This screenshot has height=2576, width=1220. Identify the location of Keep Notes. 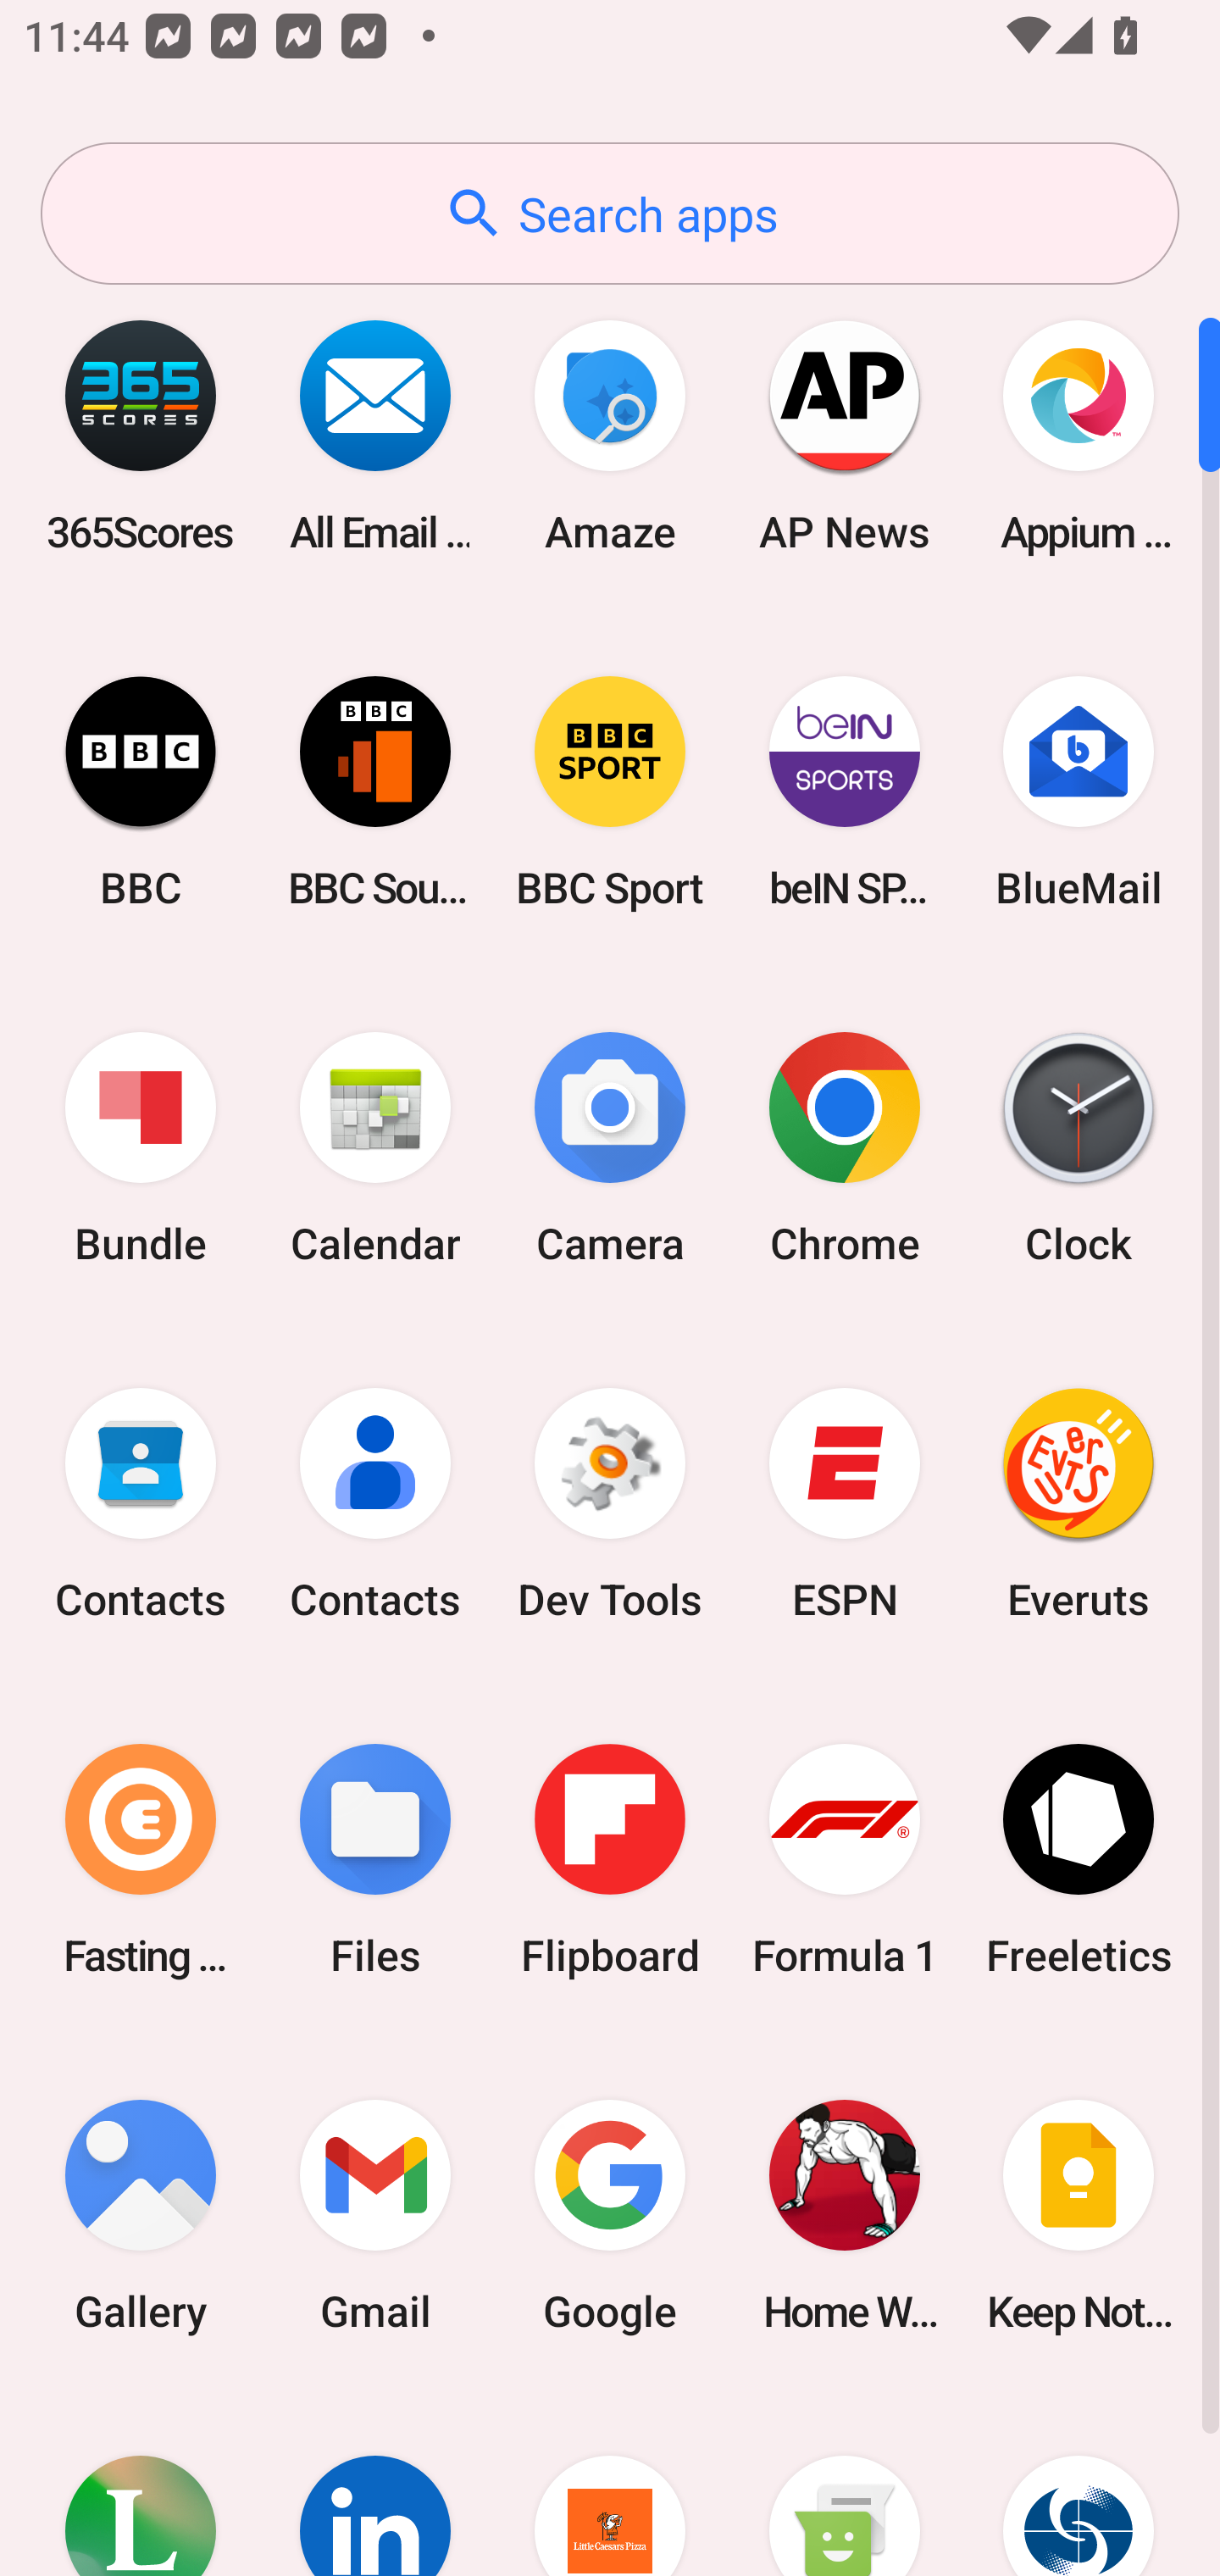
(1079, 2215).